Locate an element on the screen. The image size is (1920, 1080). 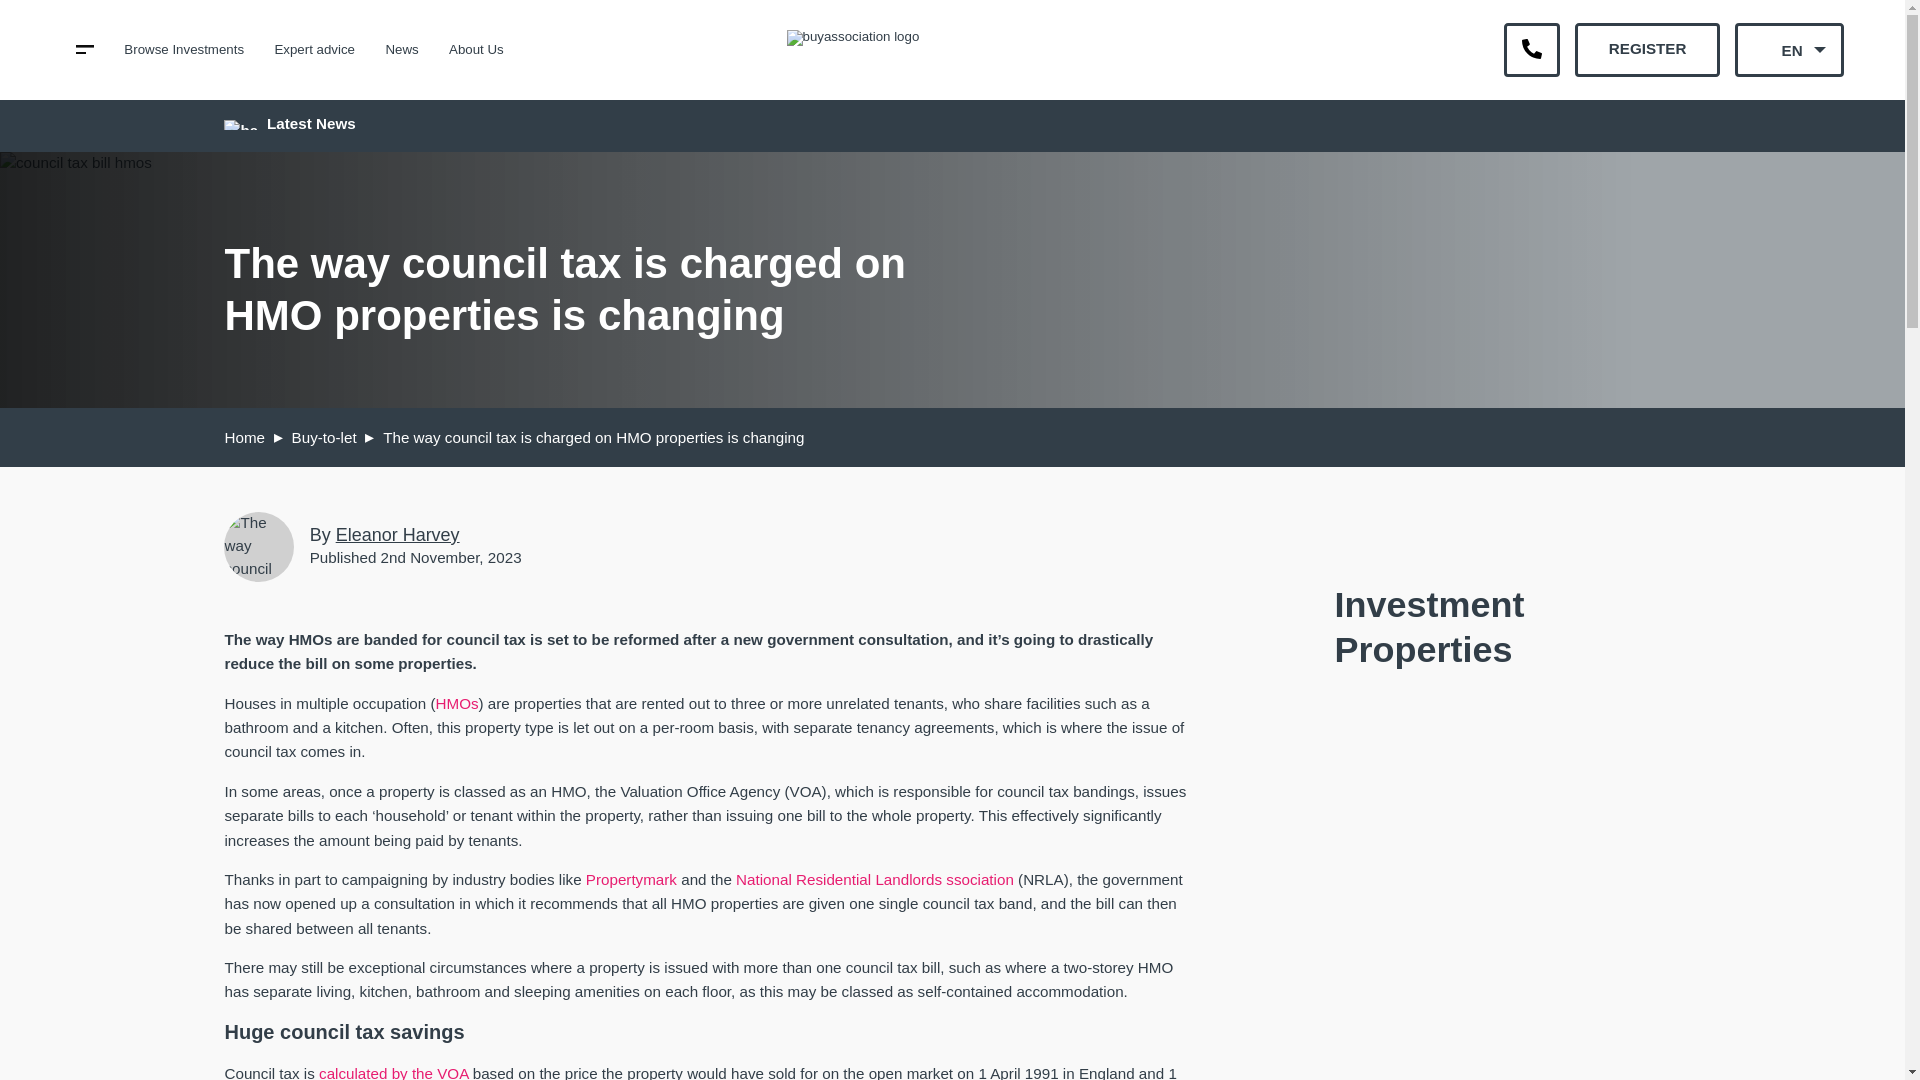
Expert advice is located at coordinates (314, 50).